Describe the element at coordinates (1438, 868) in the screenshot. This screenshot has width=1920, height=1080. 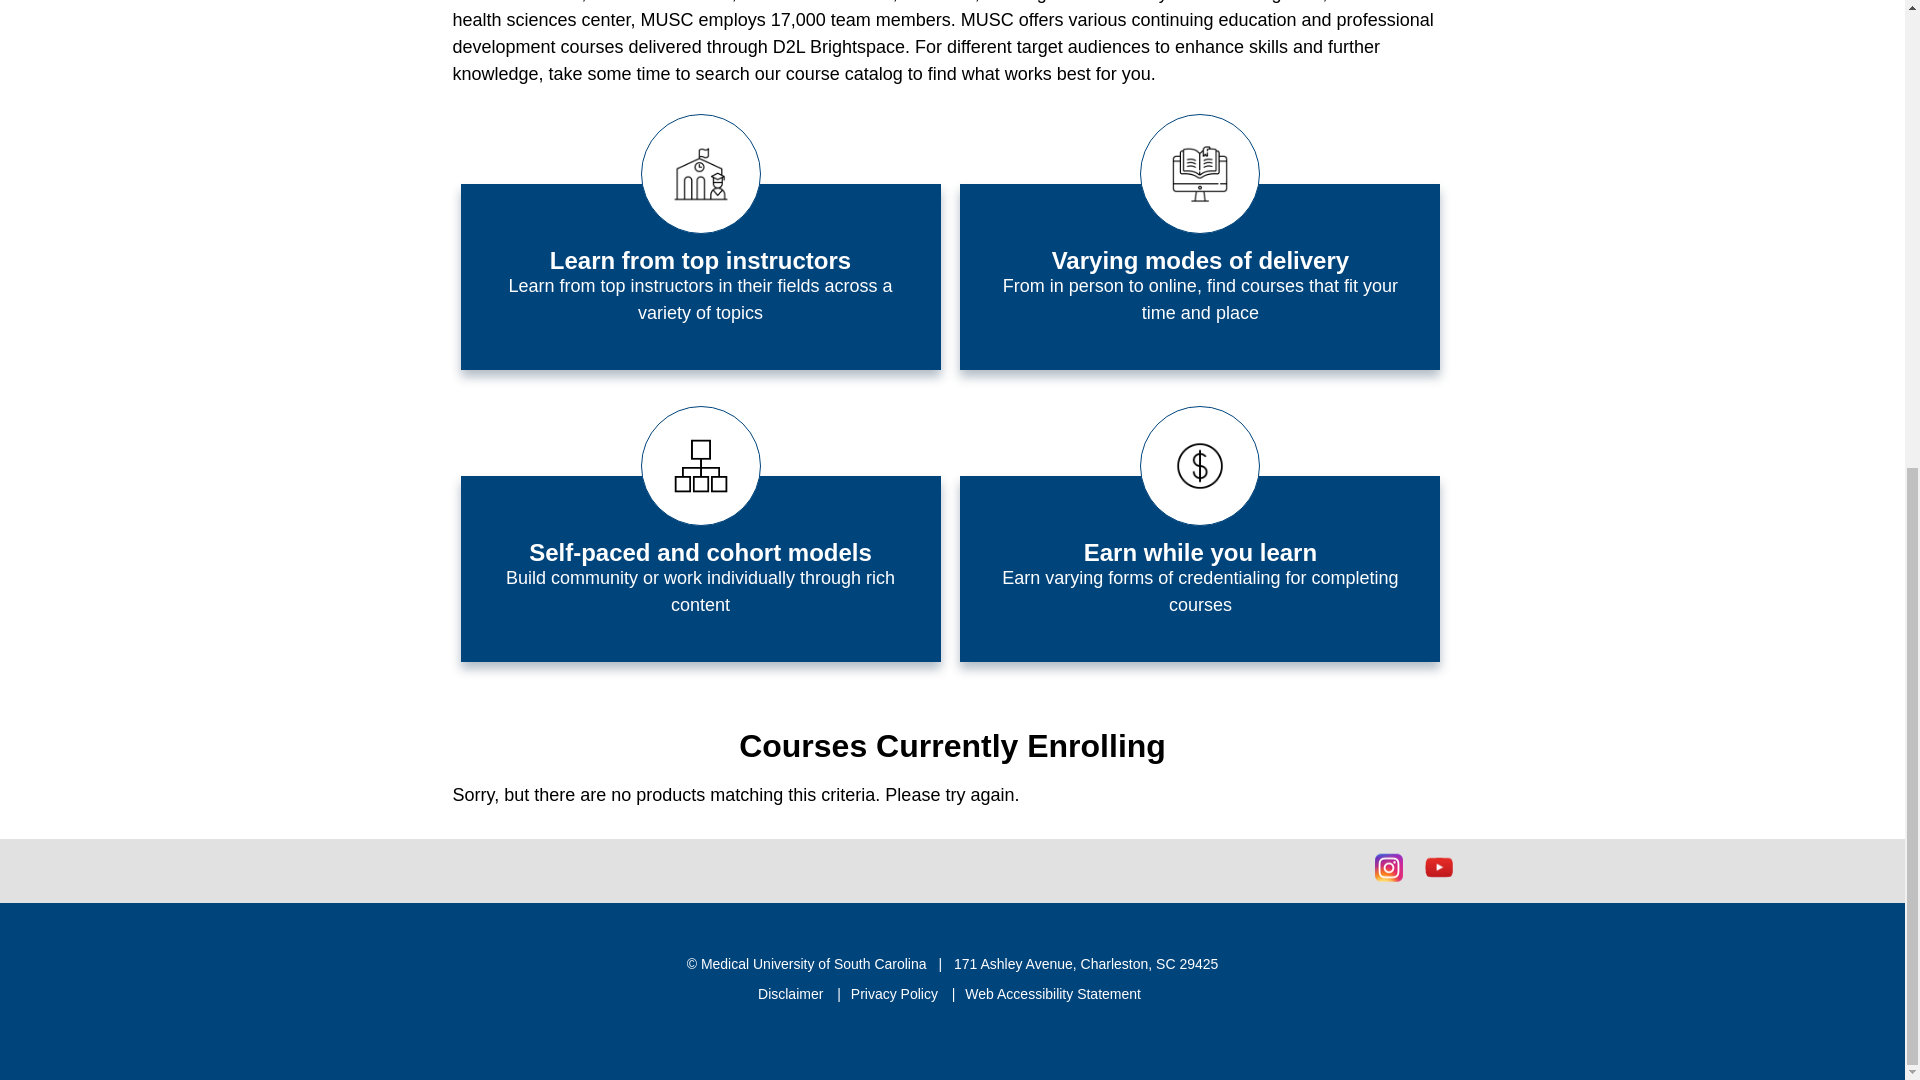
I see `YouTube` at that location.